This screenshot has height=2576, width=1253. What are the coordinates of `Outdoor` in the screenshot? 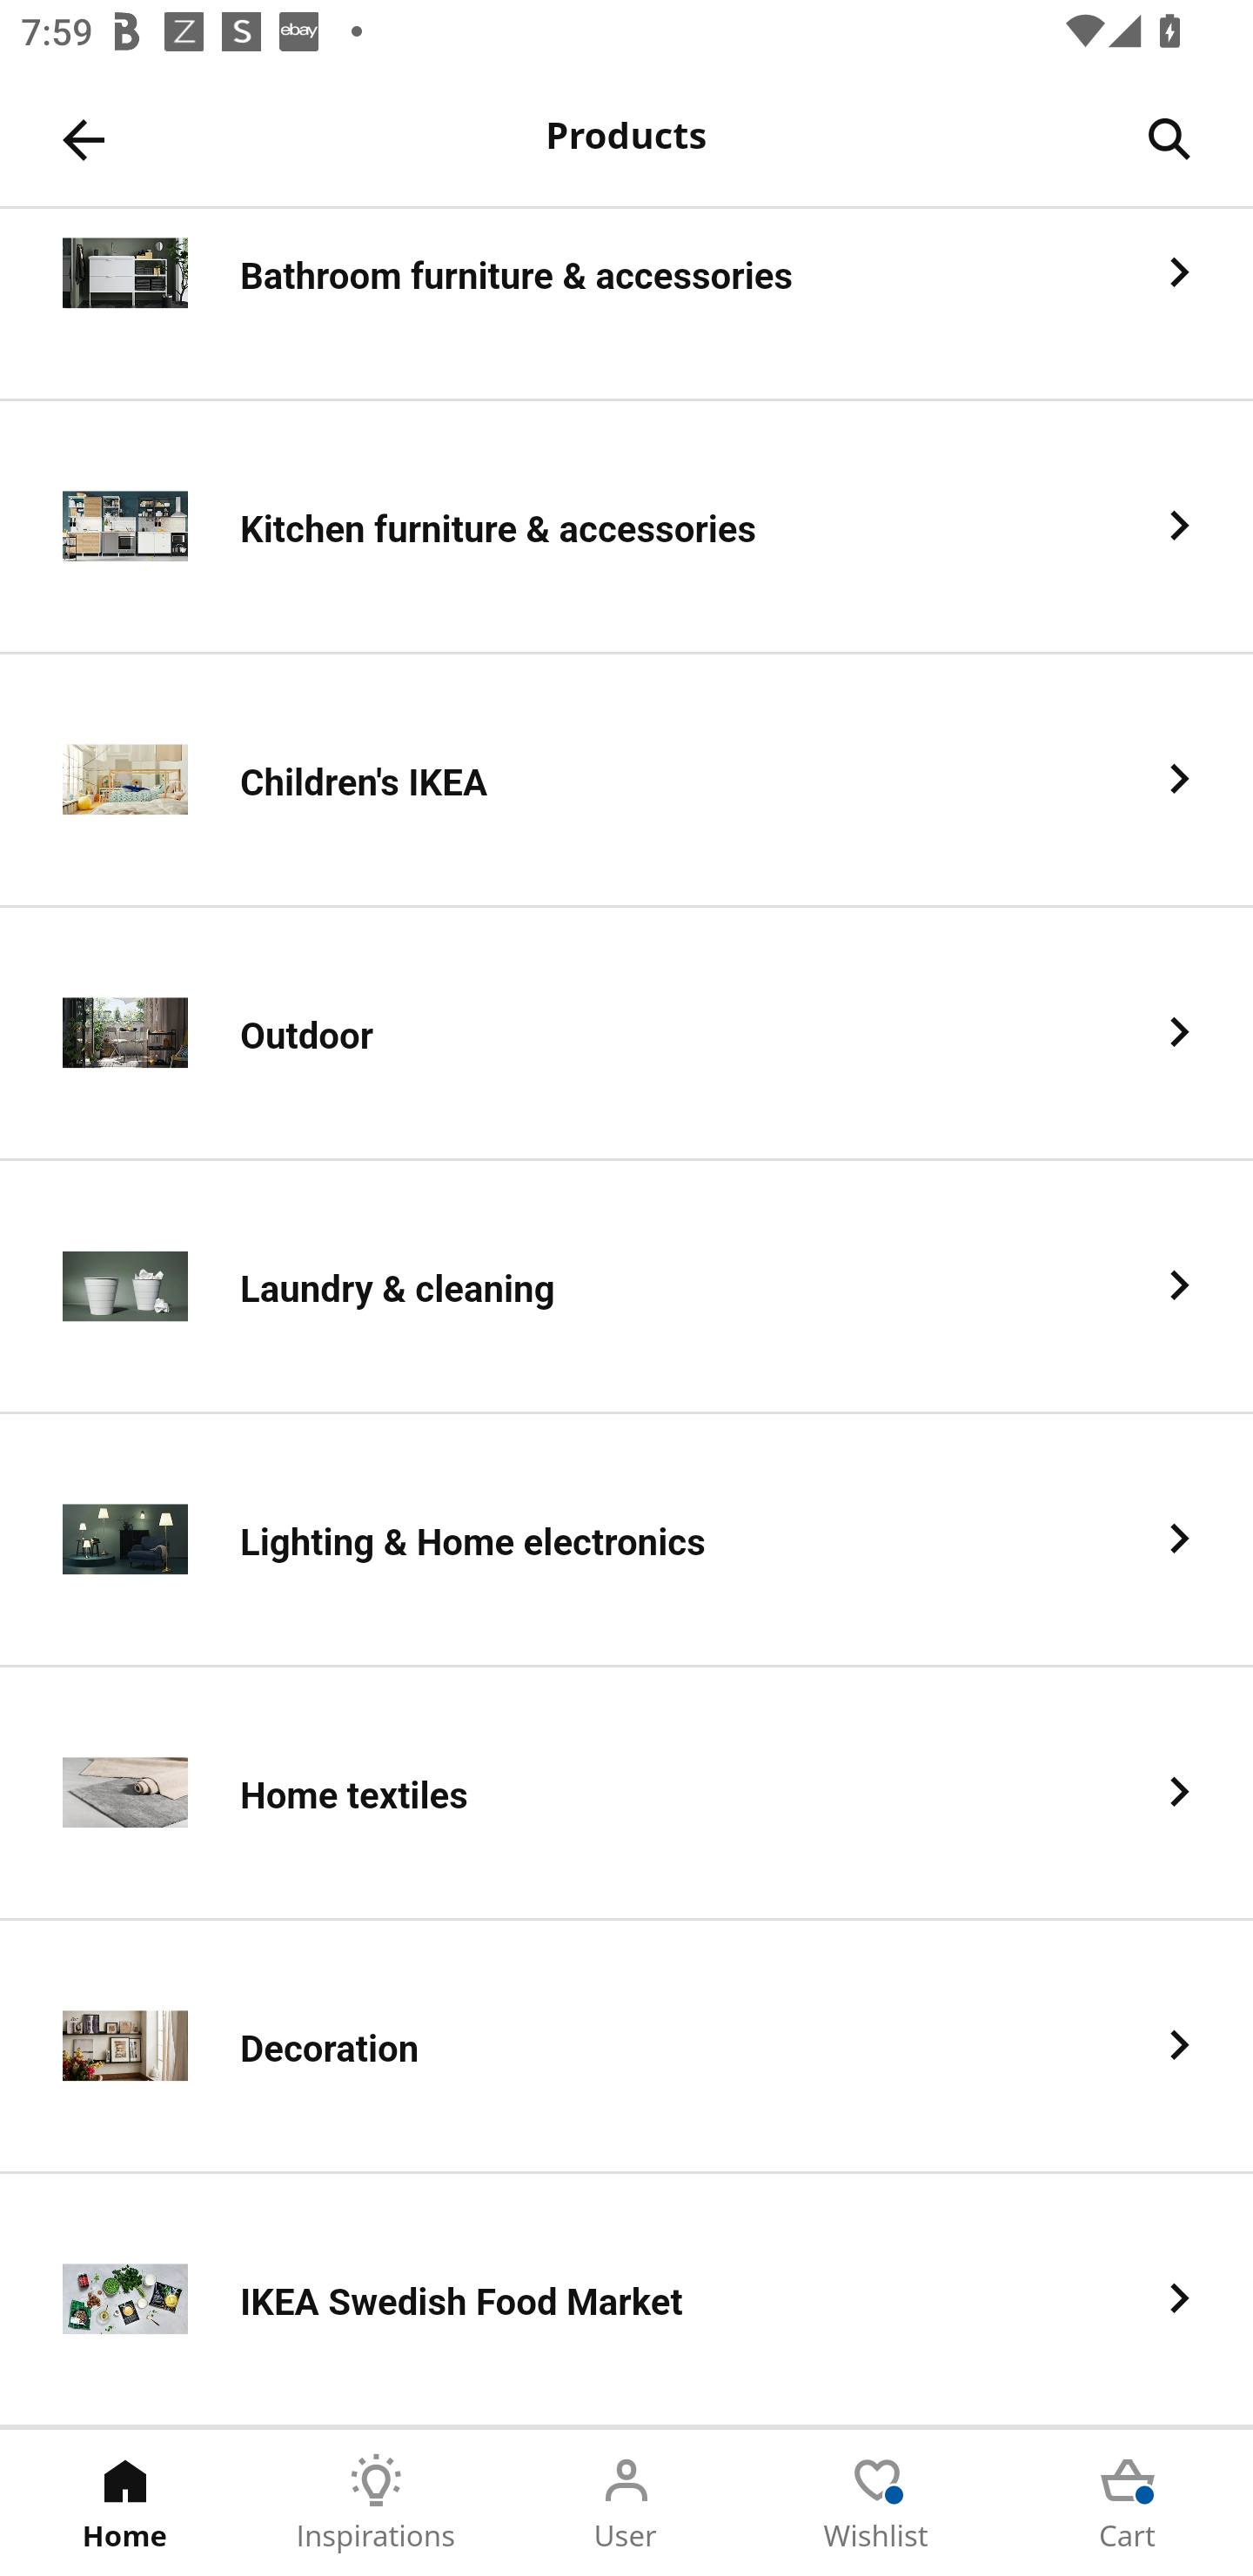 It's located at (626, 1034).